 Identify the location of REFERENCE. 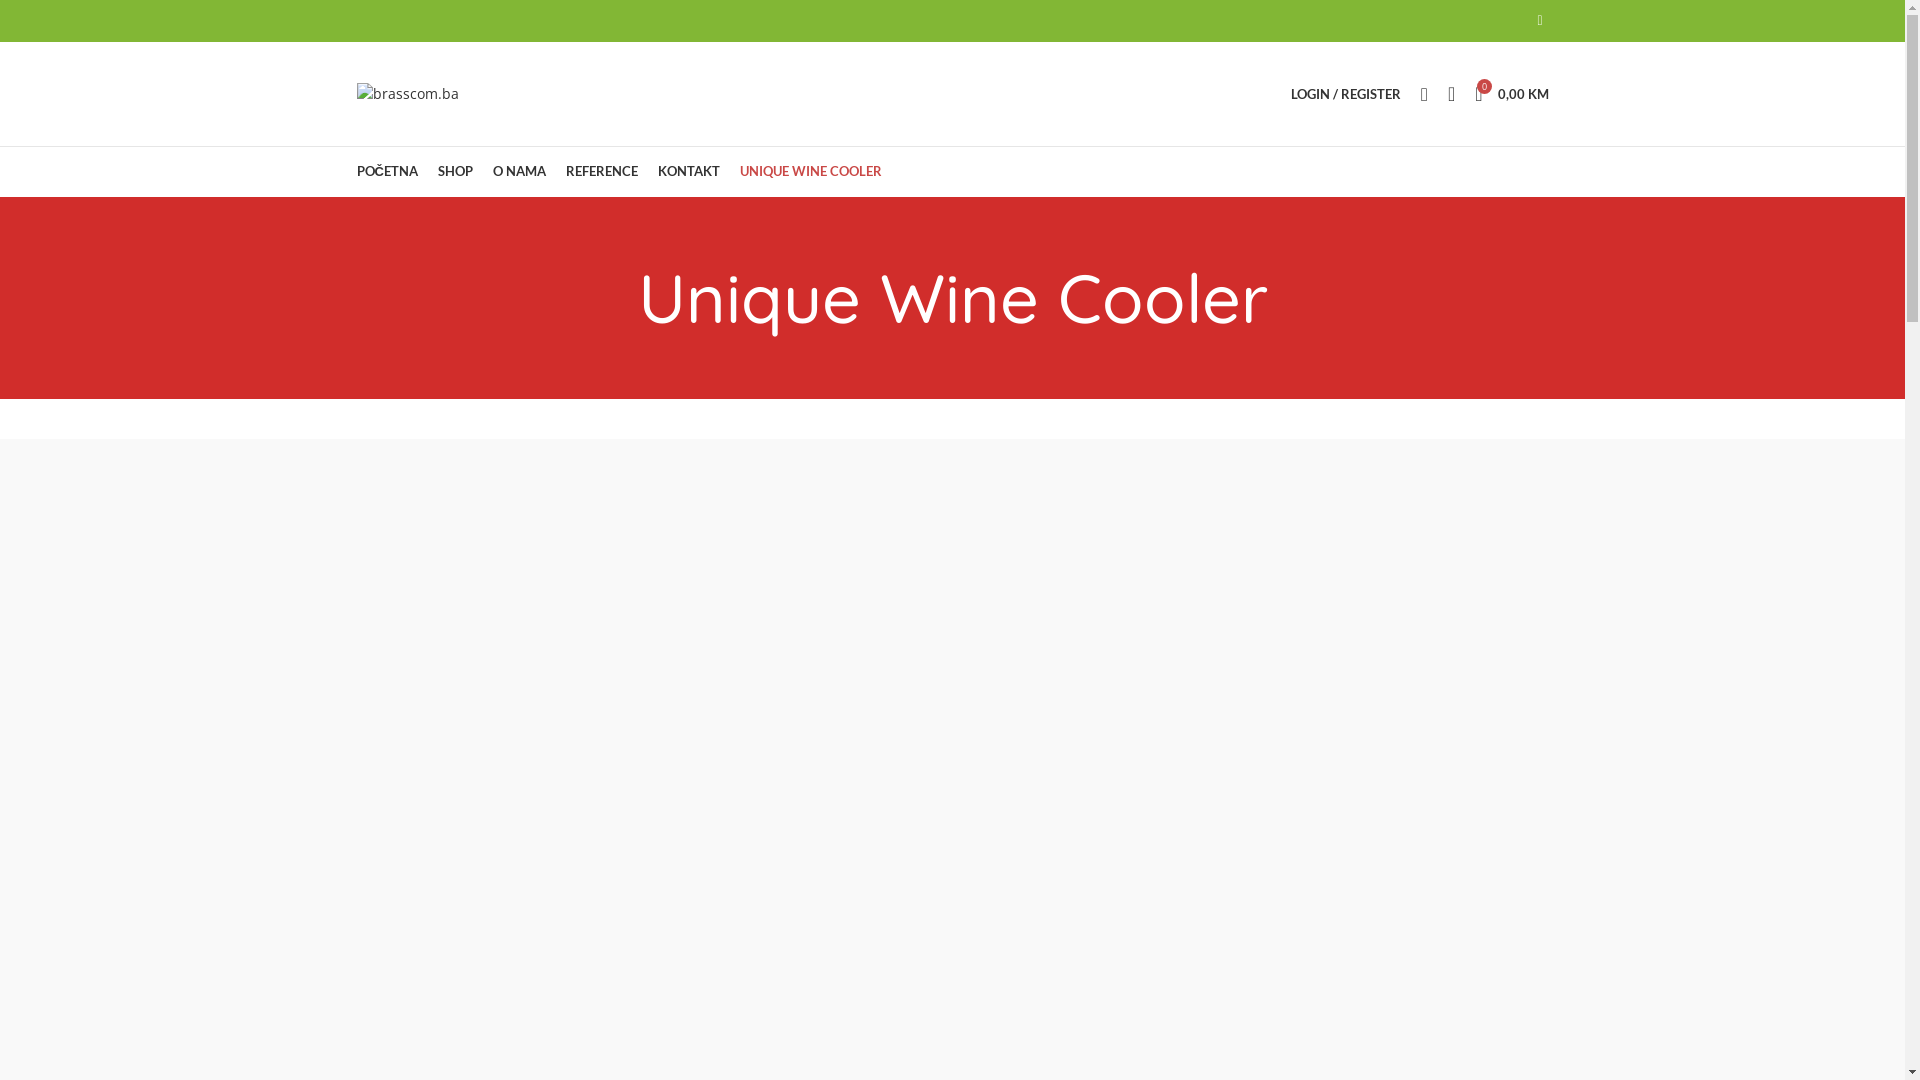
(602, 172).